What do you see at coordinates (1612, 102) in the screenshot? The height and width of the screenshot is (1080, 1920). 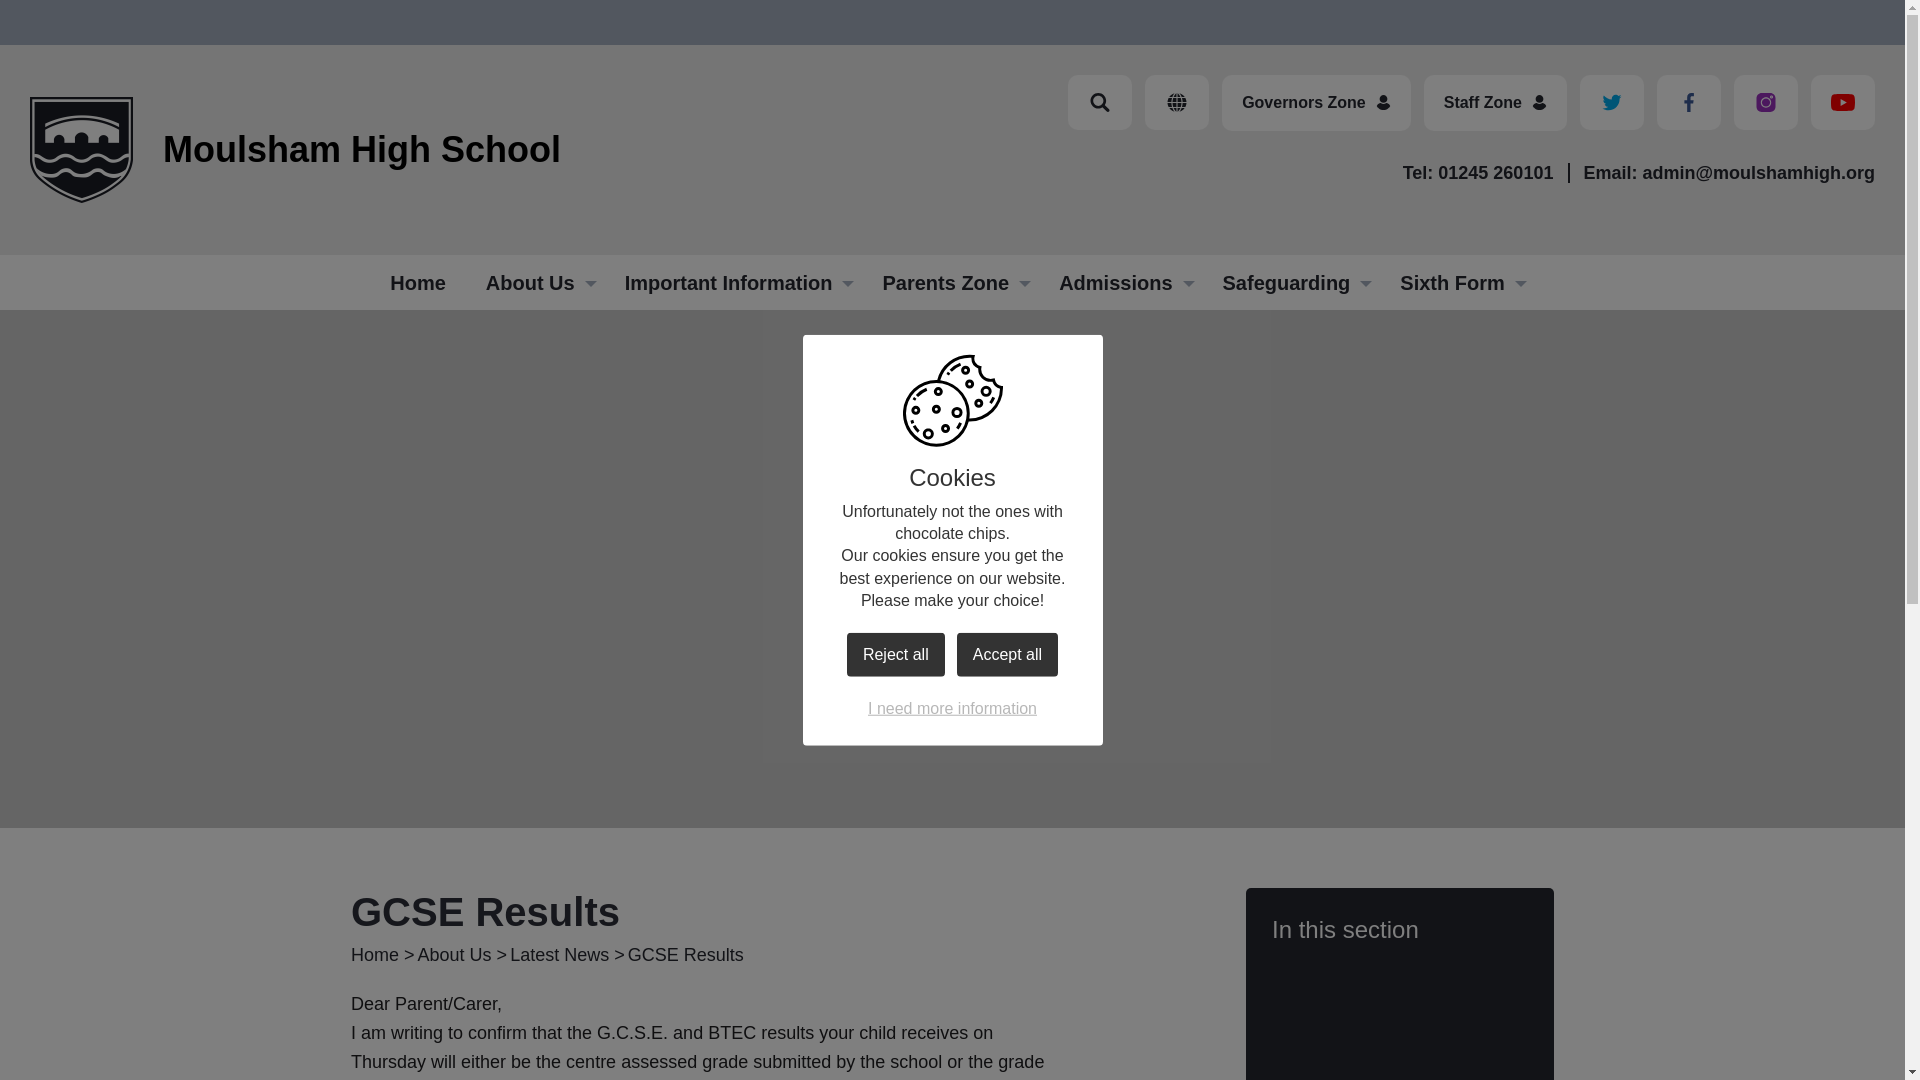 I see `Tel: 01245 260101` at bounding box center [1612, 102].